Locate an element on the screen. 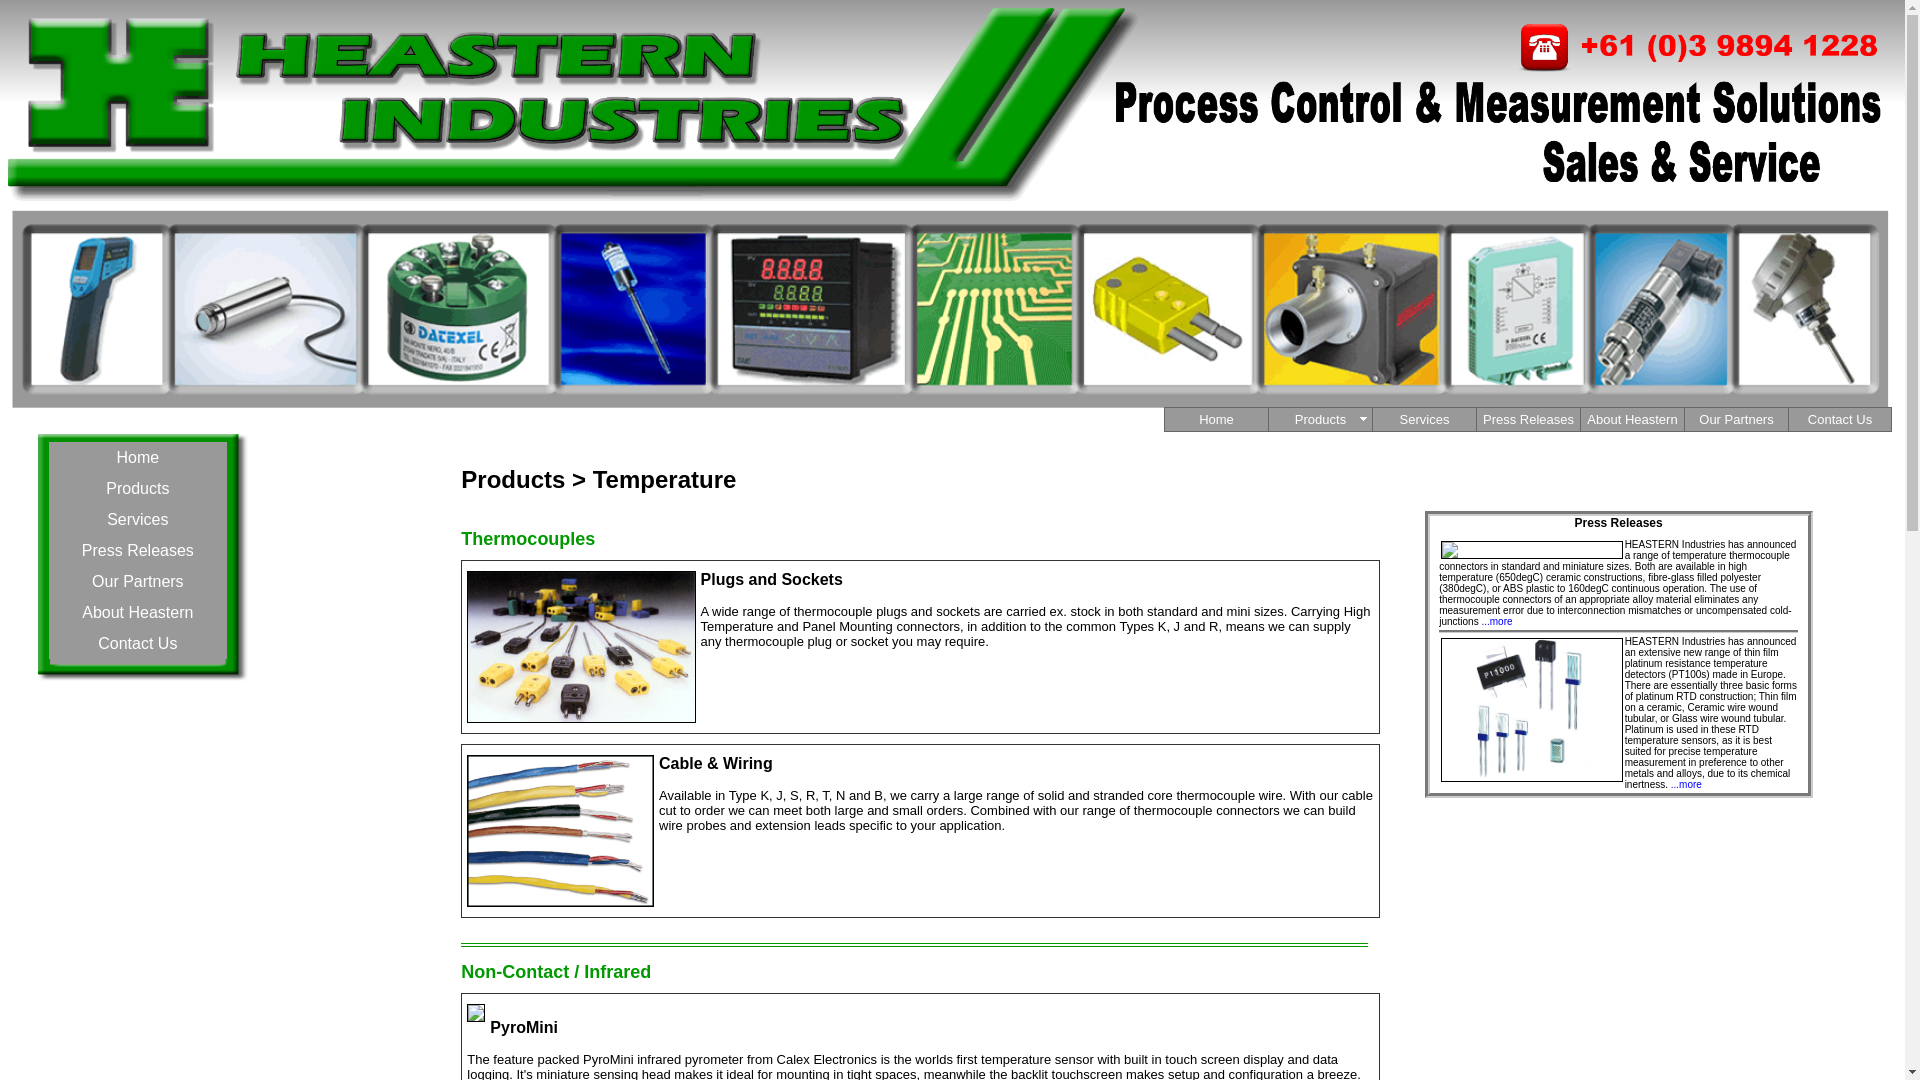 This screenshot has height=1080, width=1920. About Heastern is located at coordinates (1632, 420).